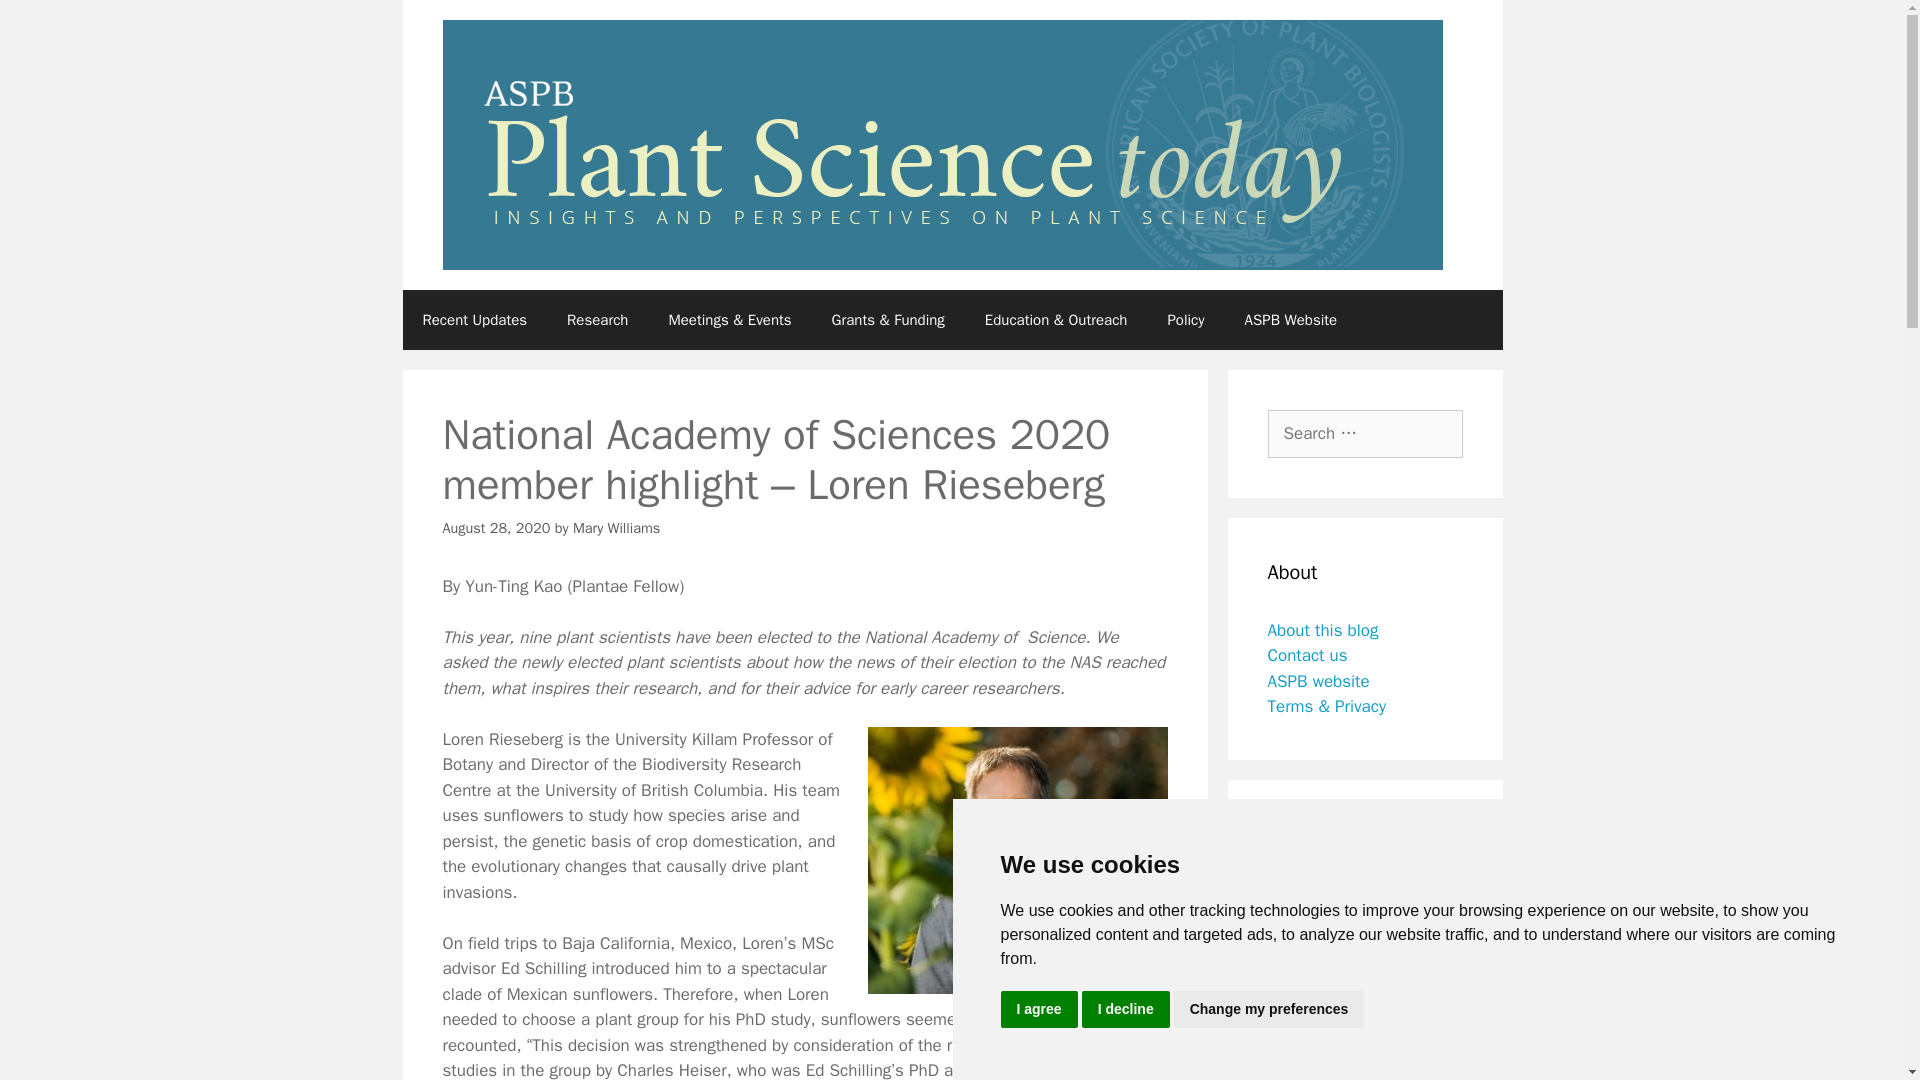  Describe the element at coordinates (1269, 1010) in the screenshot. I see `Change my preferences` at that location.